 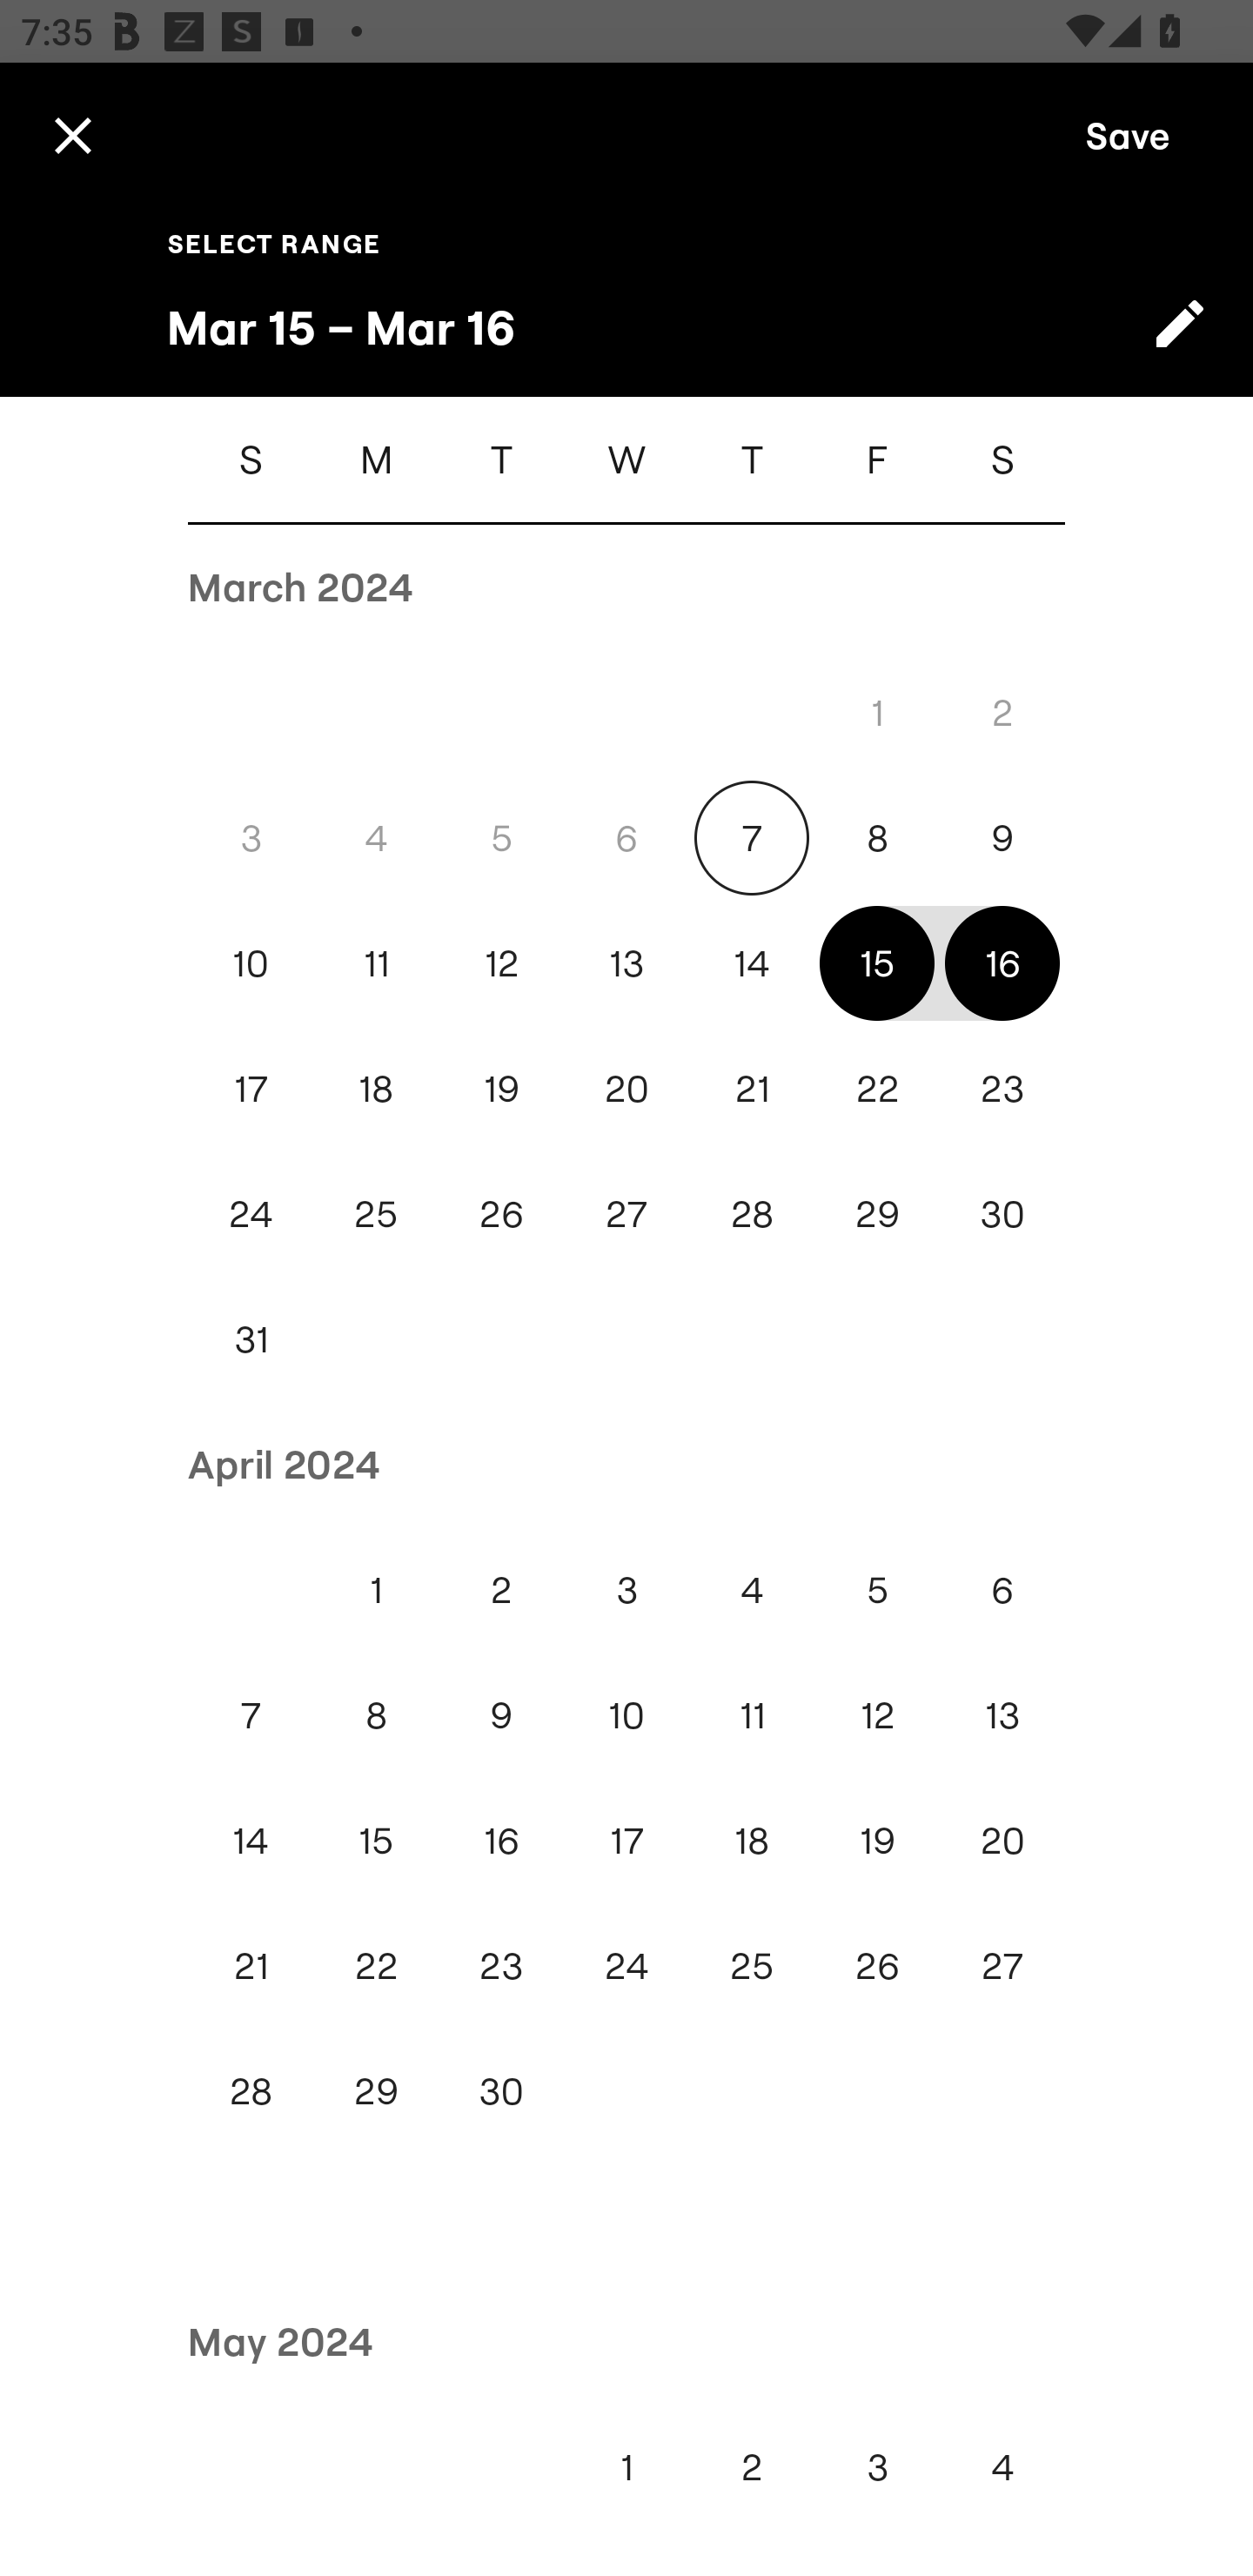 What do you see at coordinates (501, 1088) in the screenshot?
I see `19 Tue, Mar 19` at bounding box center [501, 1088].